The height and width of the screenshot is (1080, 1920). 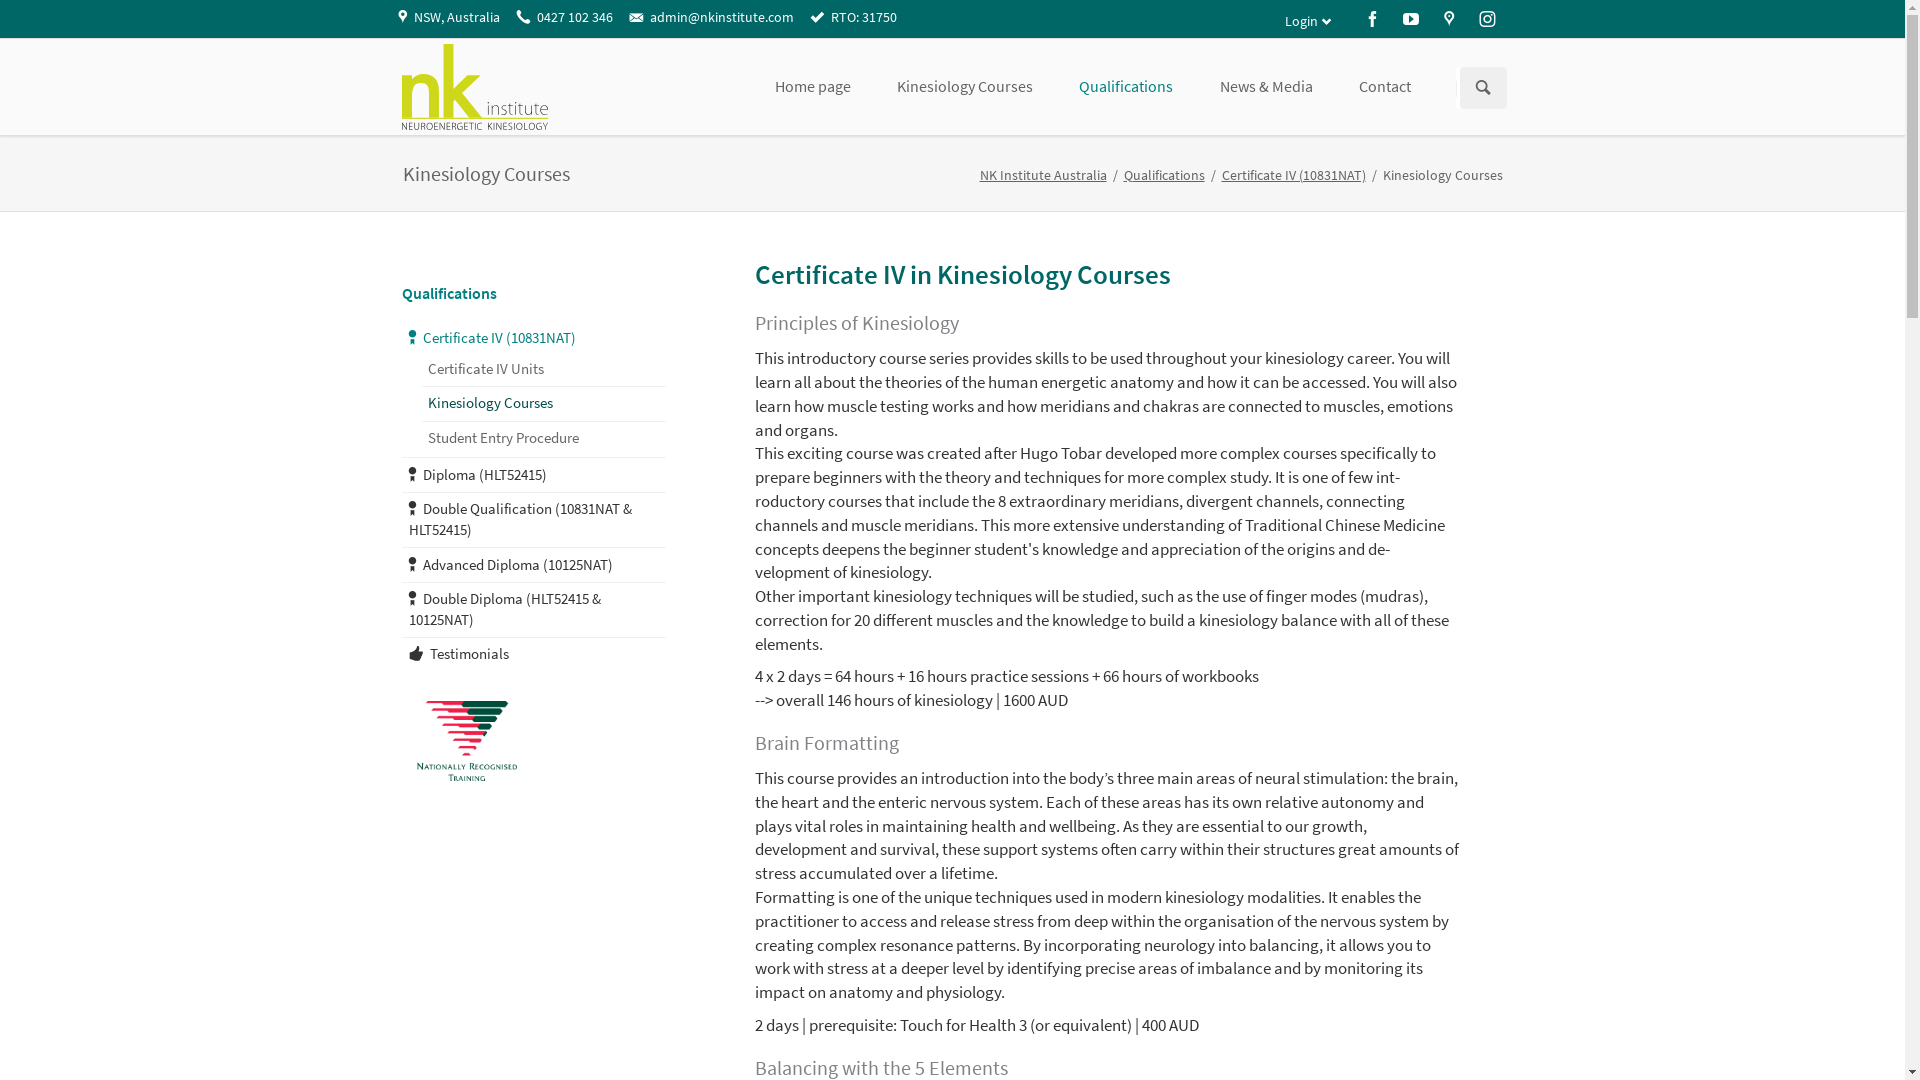 What do you see at coordinates (544, 438) in the screenshot?
I see `Student Entry Procedure` at bounding box center [544, 438].